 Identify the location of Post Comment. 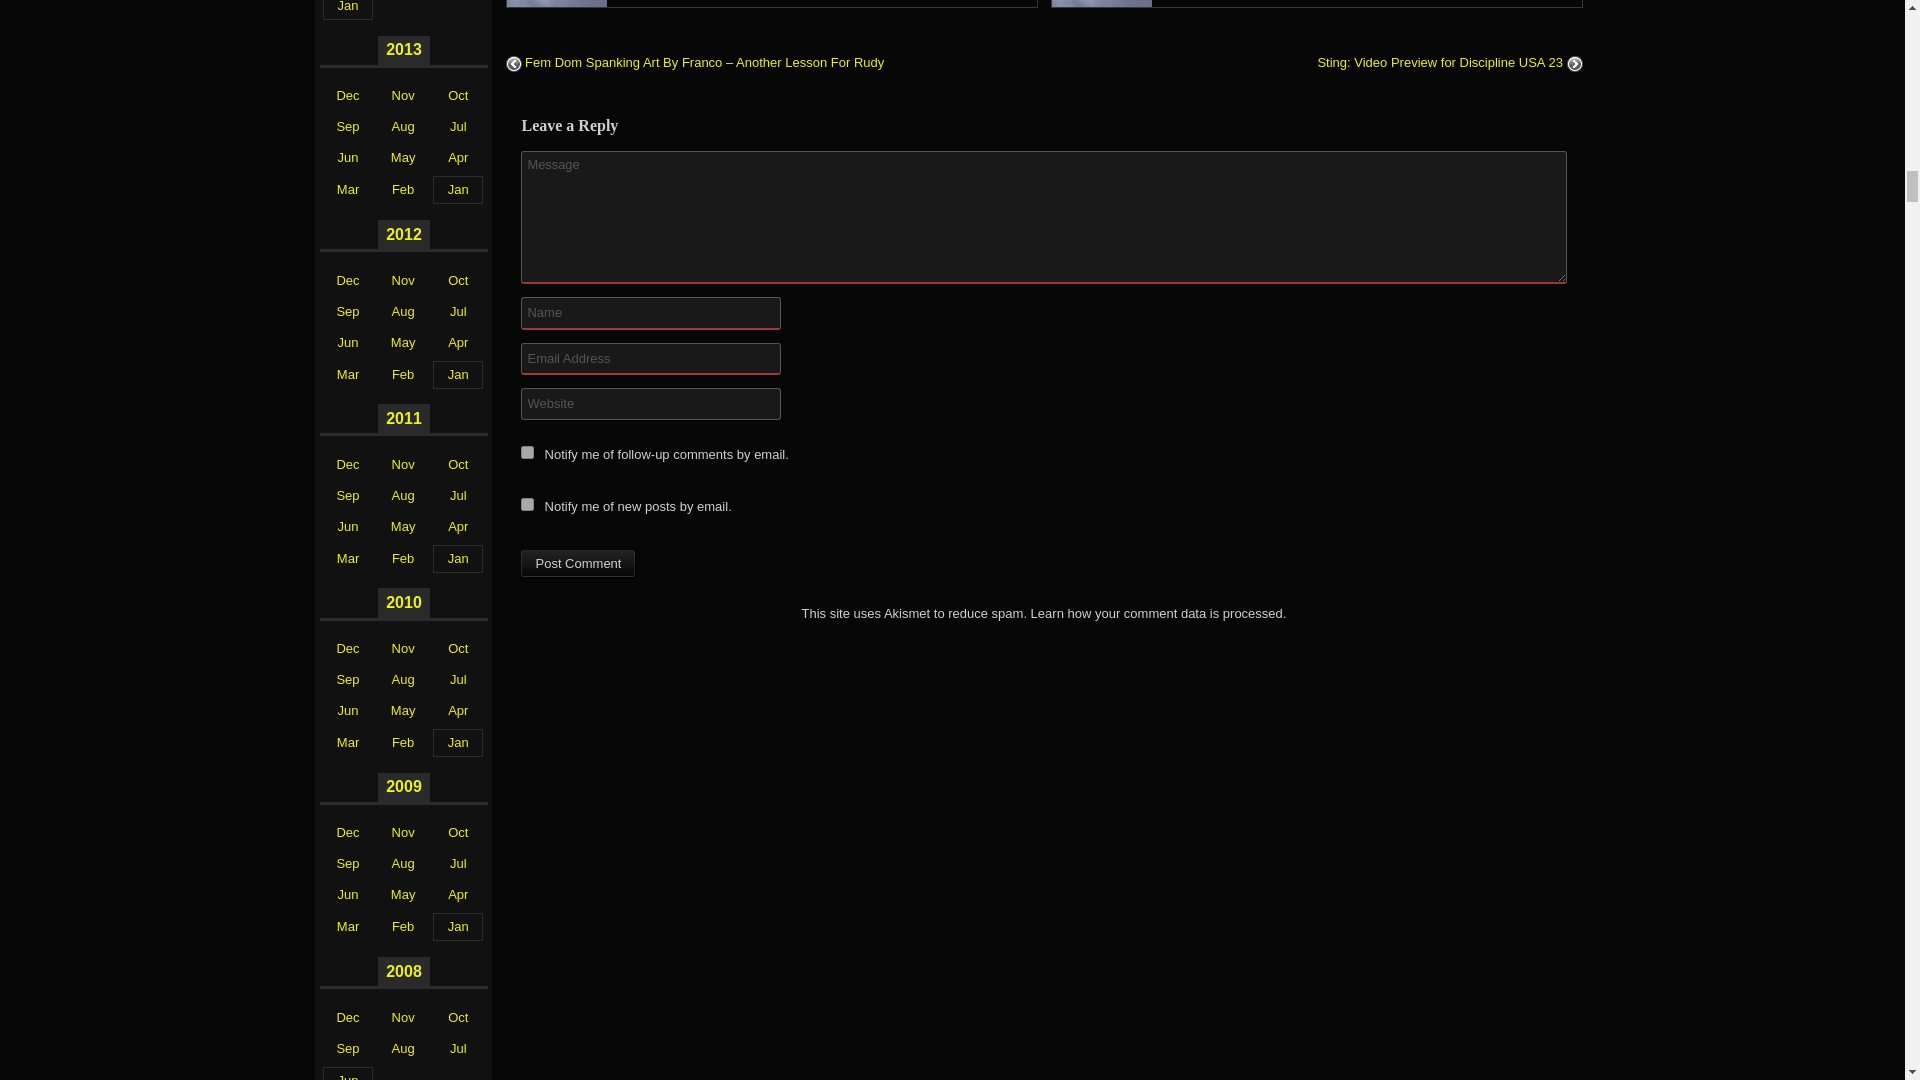
(578, 563).